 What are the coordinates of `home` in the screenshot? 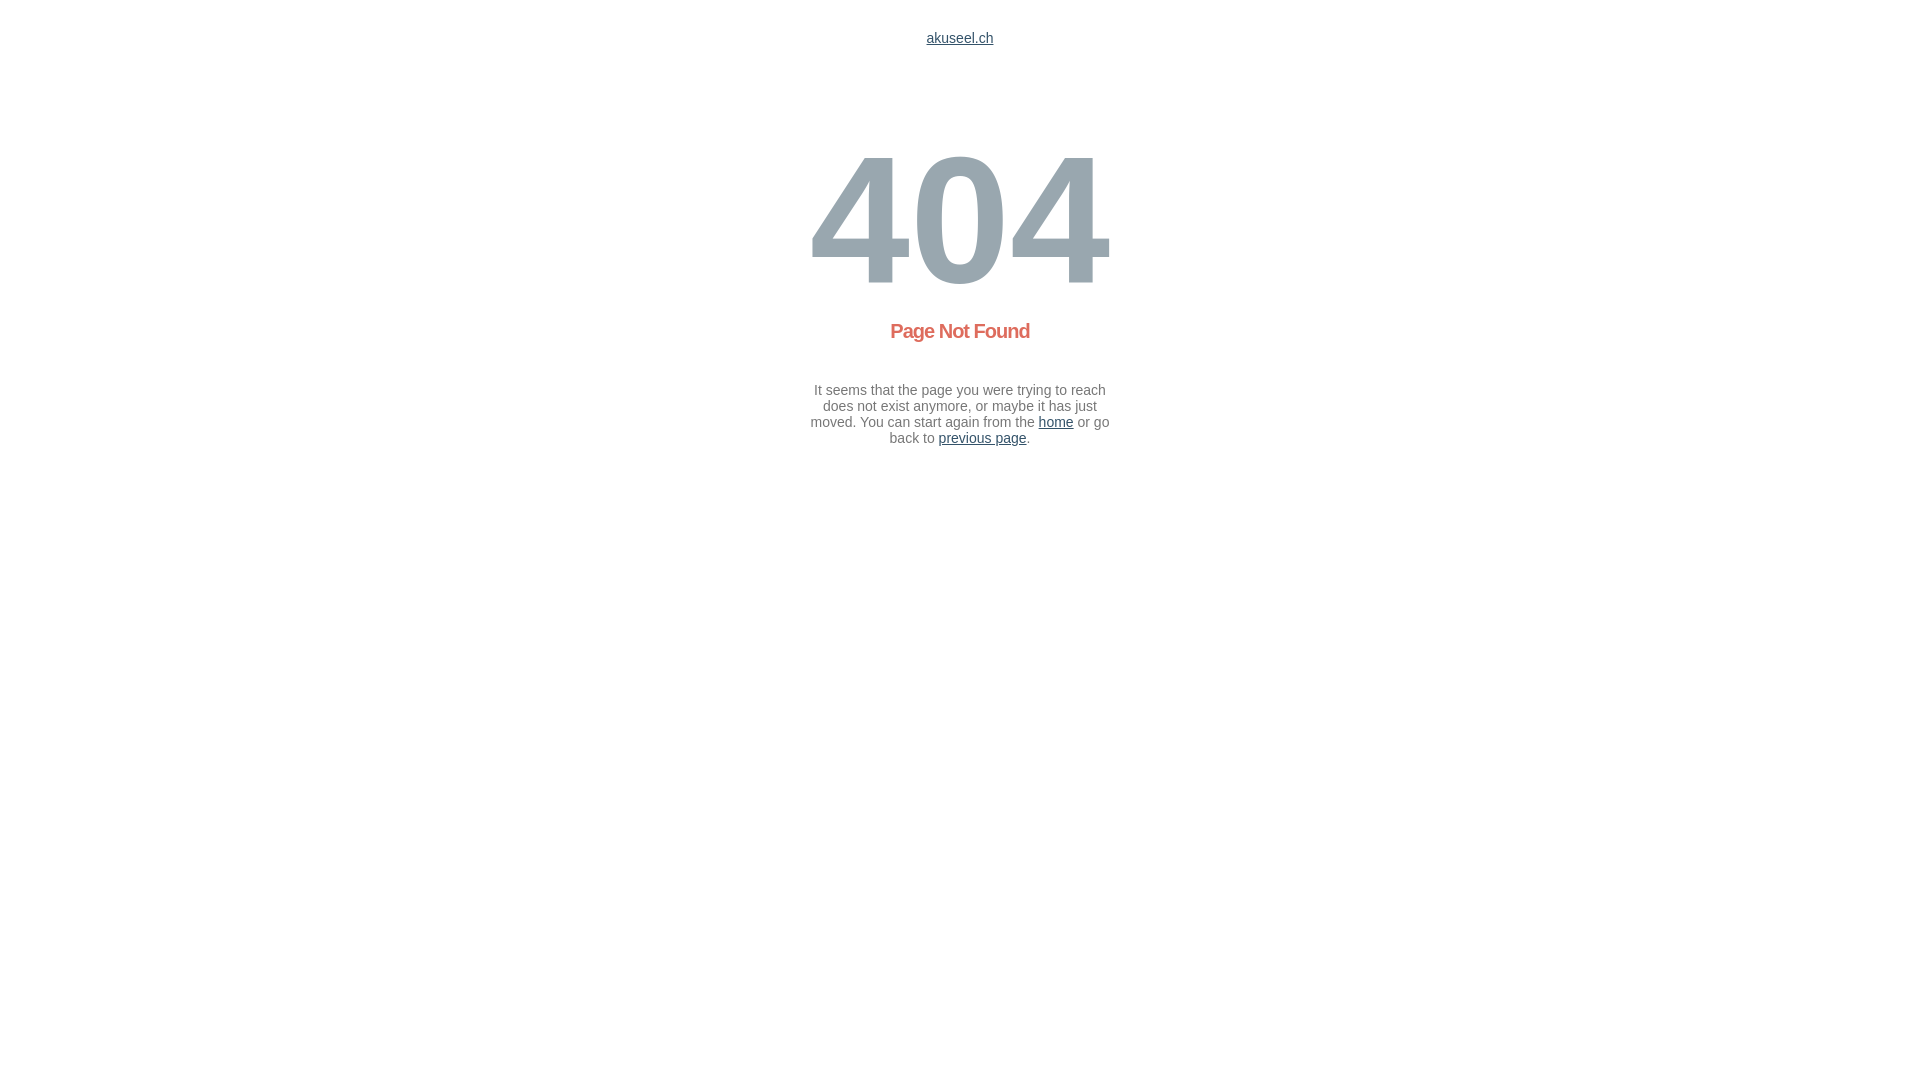 It's located at (1056, 422).